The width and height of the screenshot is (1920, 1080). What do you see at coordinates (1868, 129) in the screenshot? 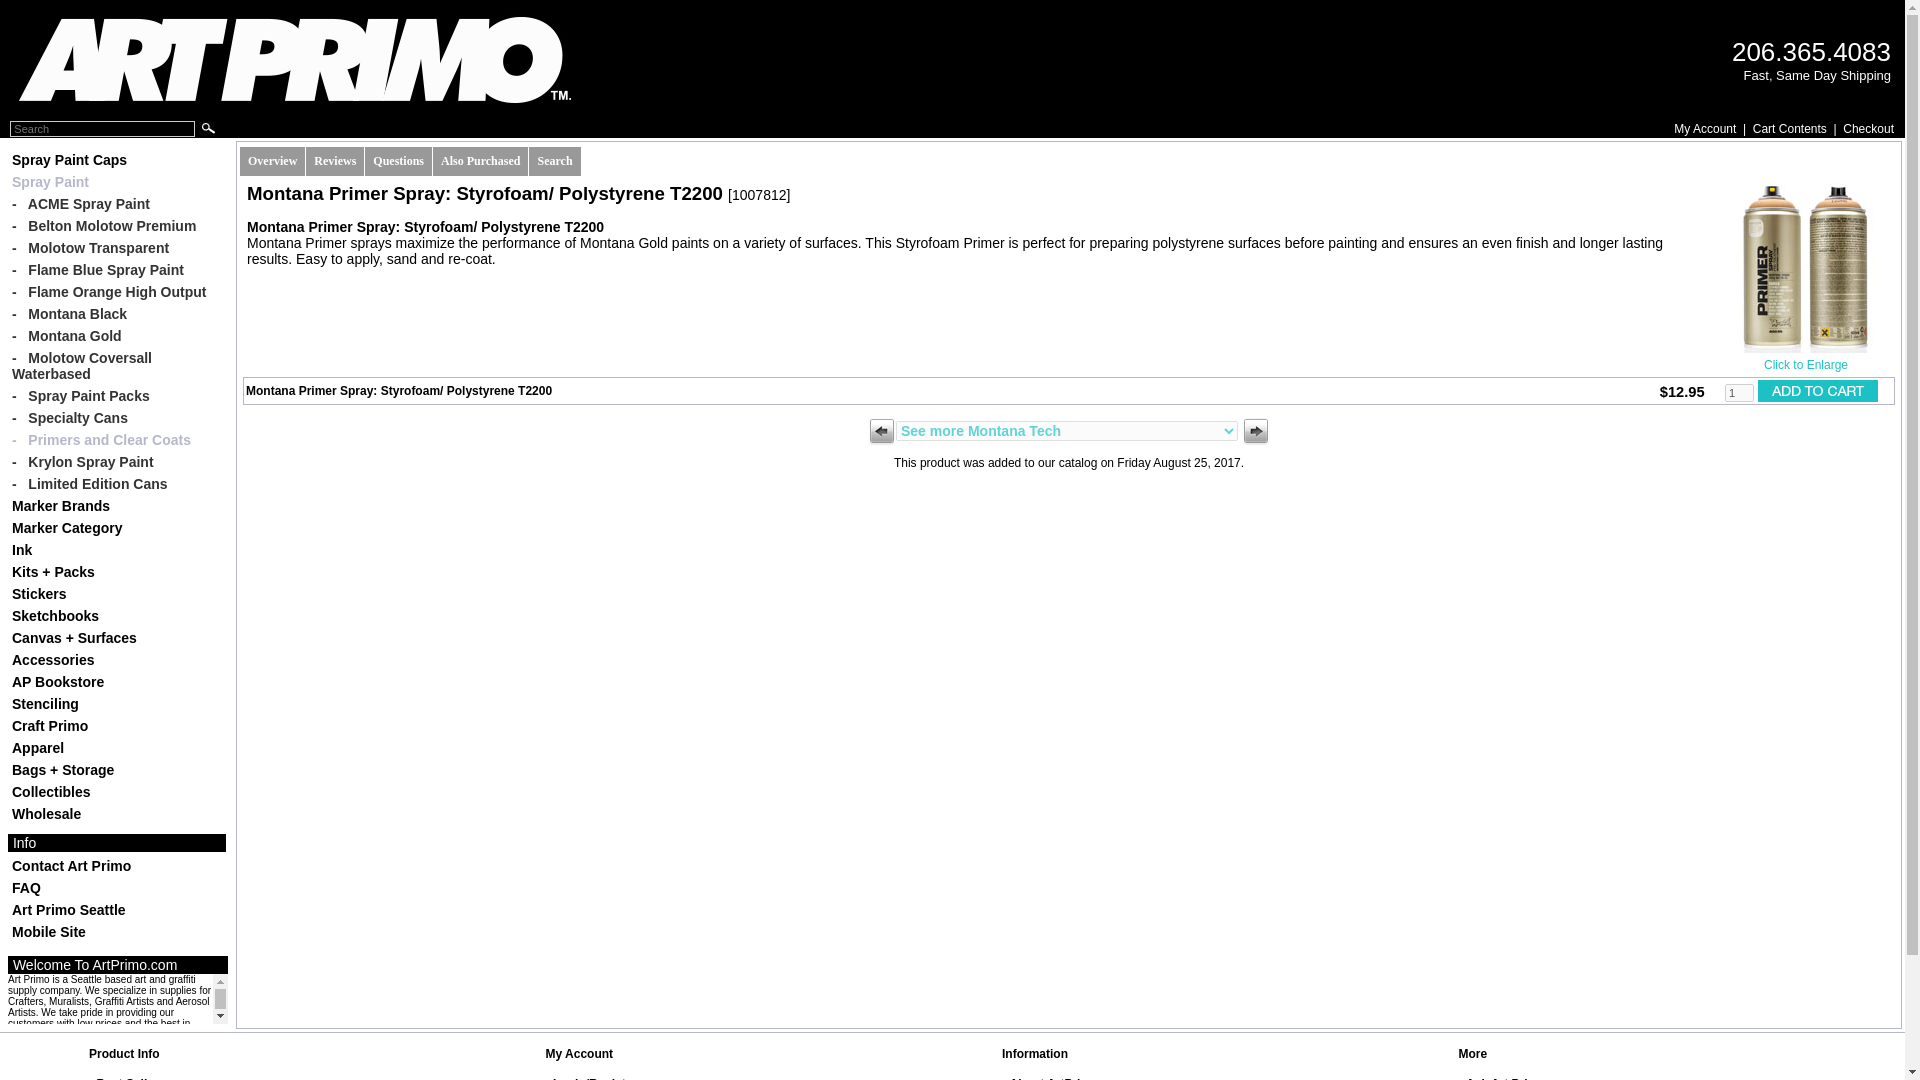
I see `Checkout` at bounding box center [1868, 129].